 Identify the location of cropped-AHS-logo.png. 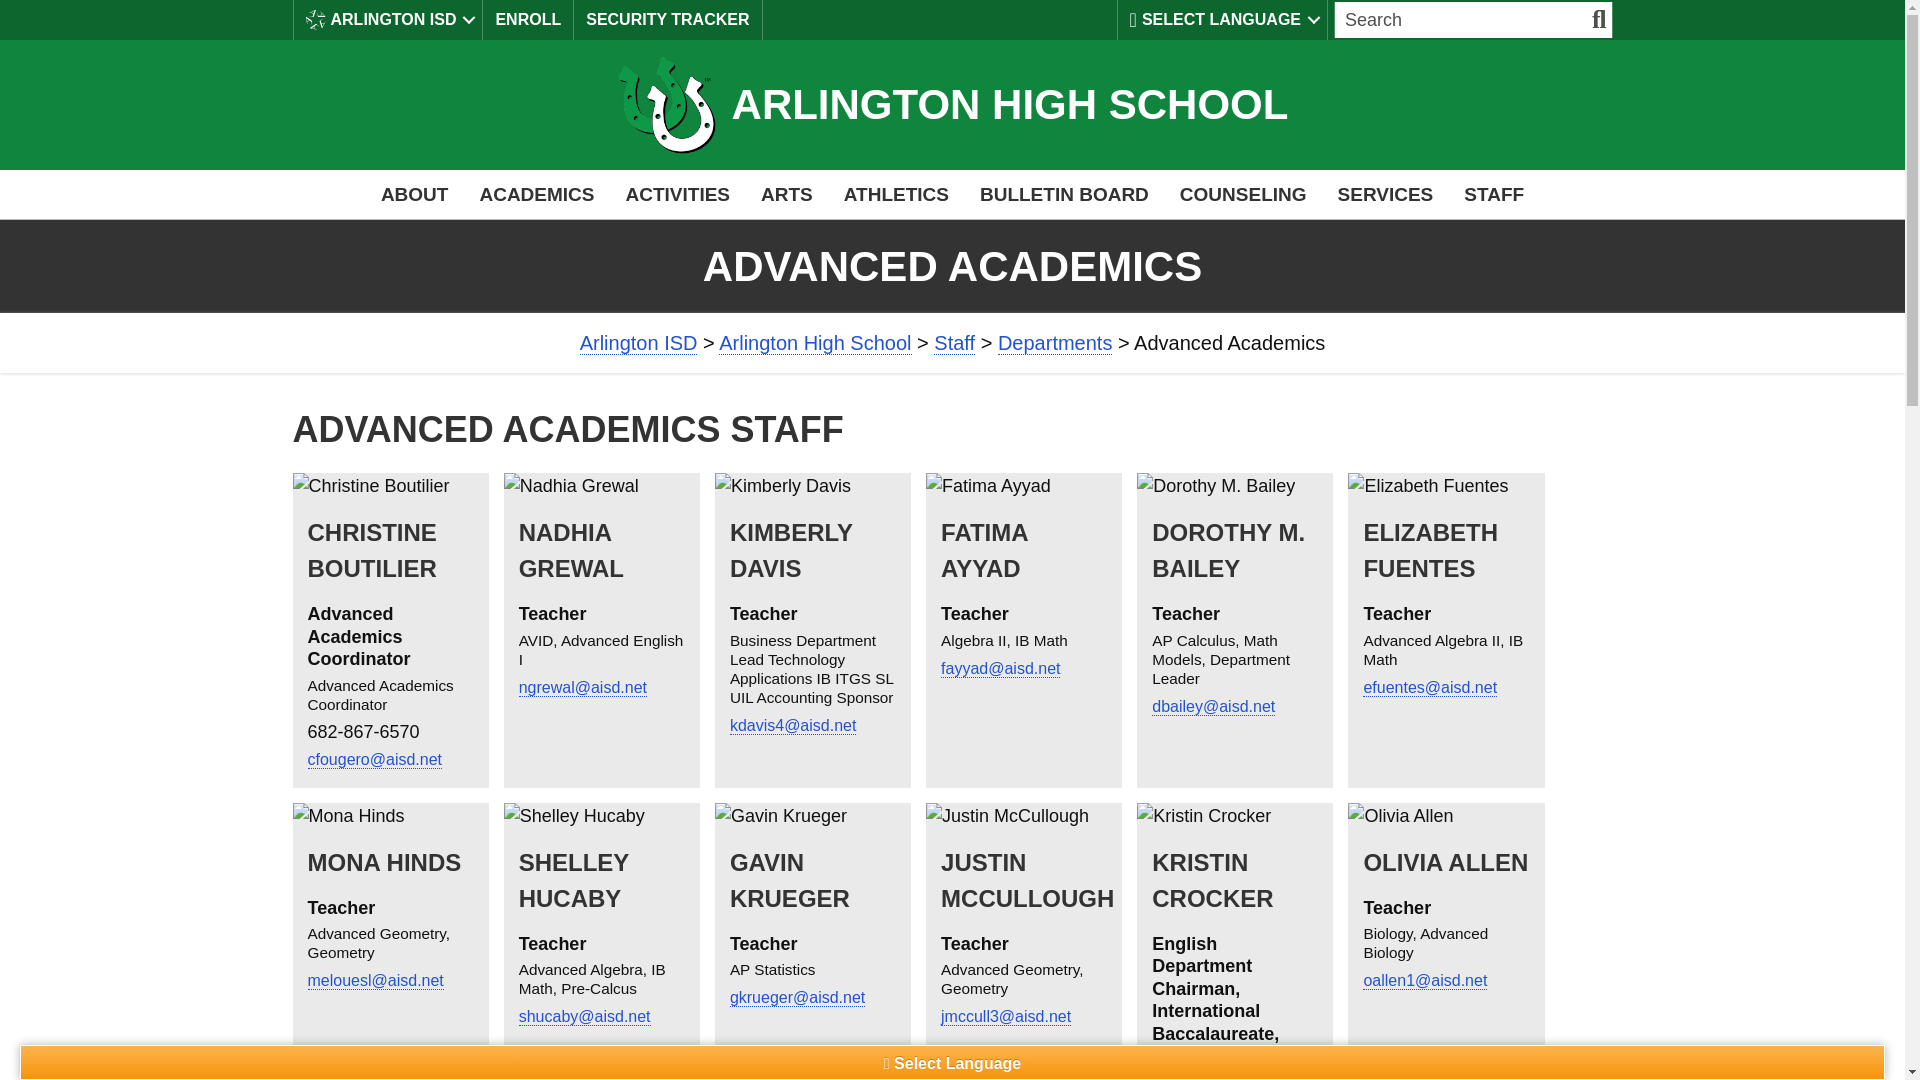
(666, 105).